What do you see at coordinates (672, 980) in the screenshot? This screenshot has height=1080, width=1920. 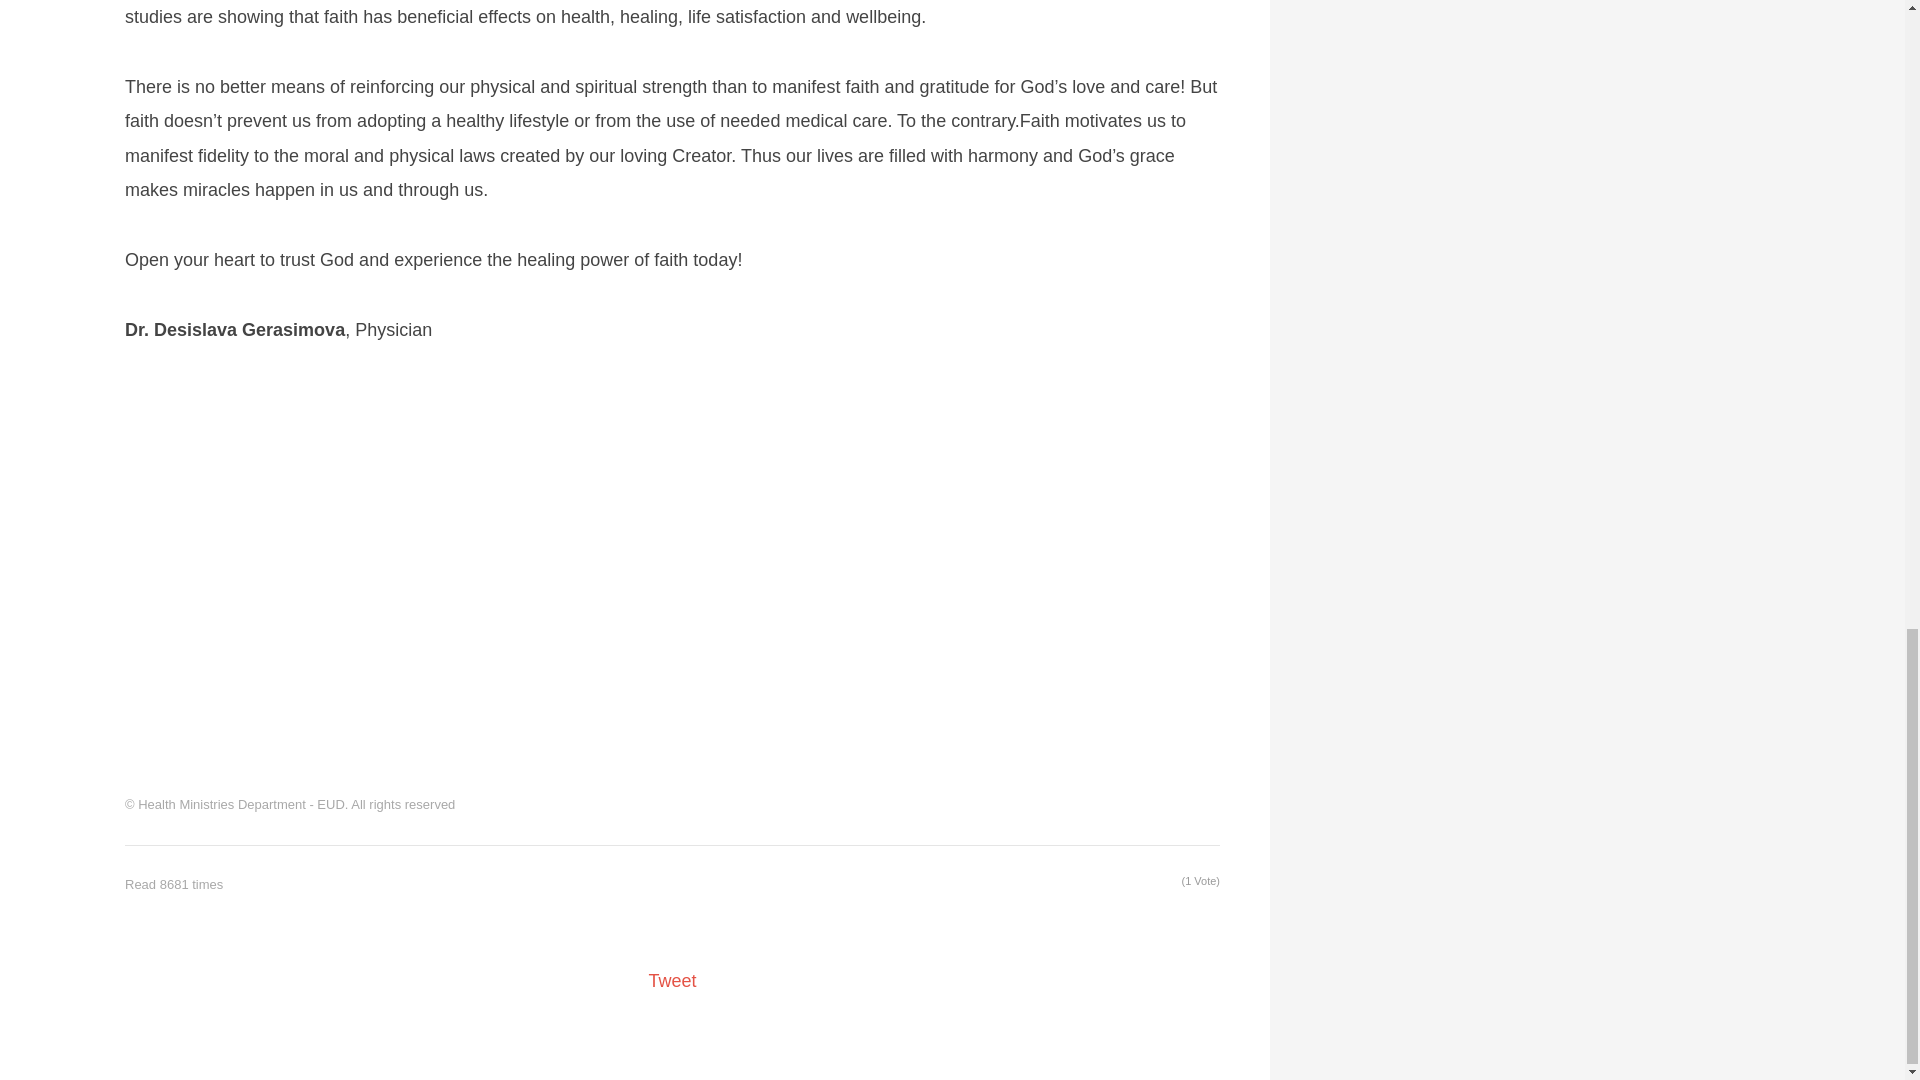 I see `Tweet` at bounding box center [672, 980].